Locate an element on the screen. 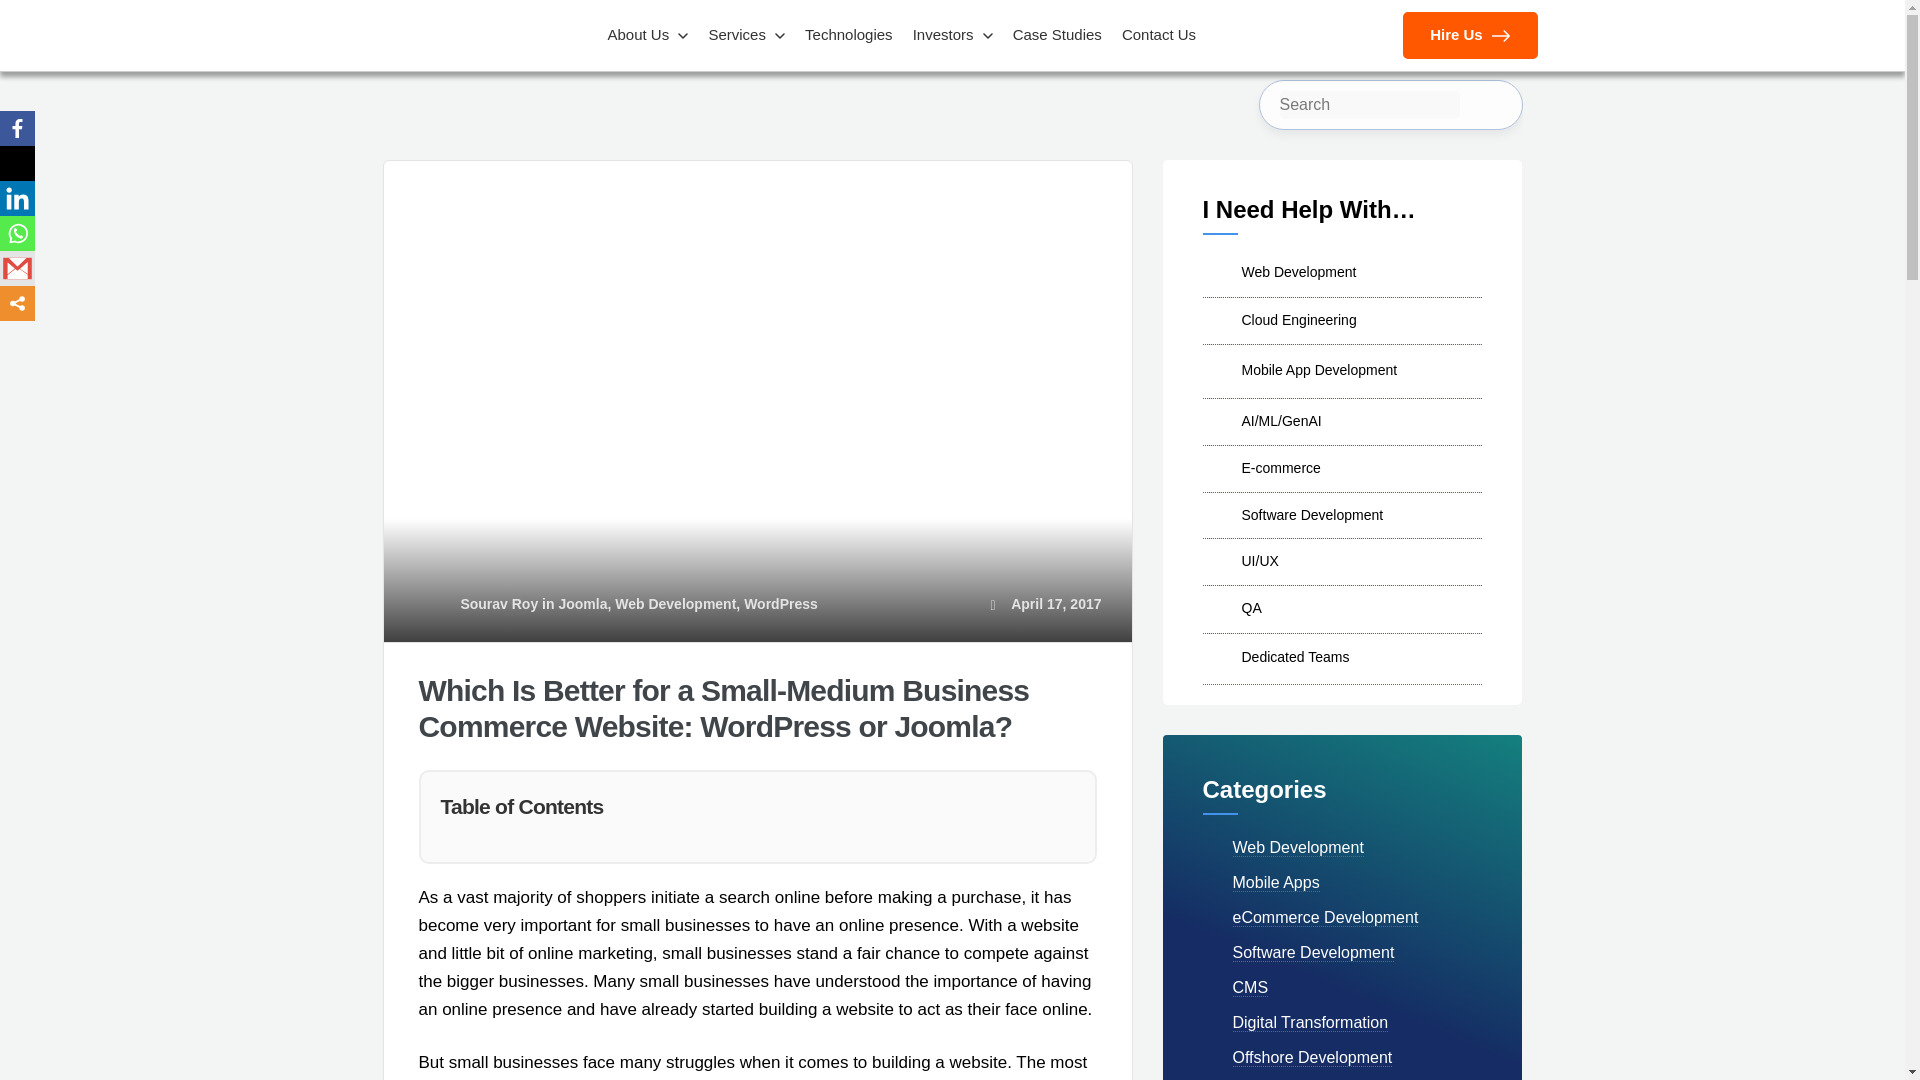 Image resolution: width=1920 pixels, height=1080 pixels. Whatsapp is located at coordinates (17, 233).